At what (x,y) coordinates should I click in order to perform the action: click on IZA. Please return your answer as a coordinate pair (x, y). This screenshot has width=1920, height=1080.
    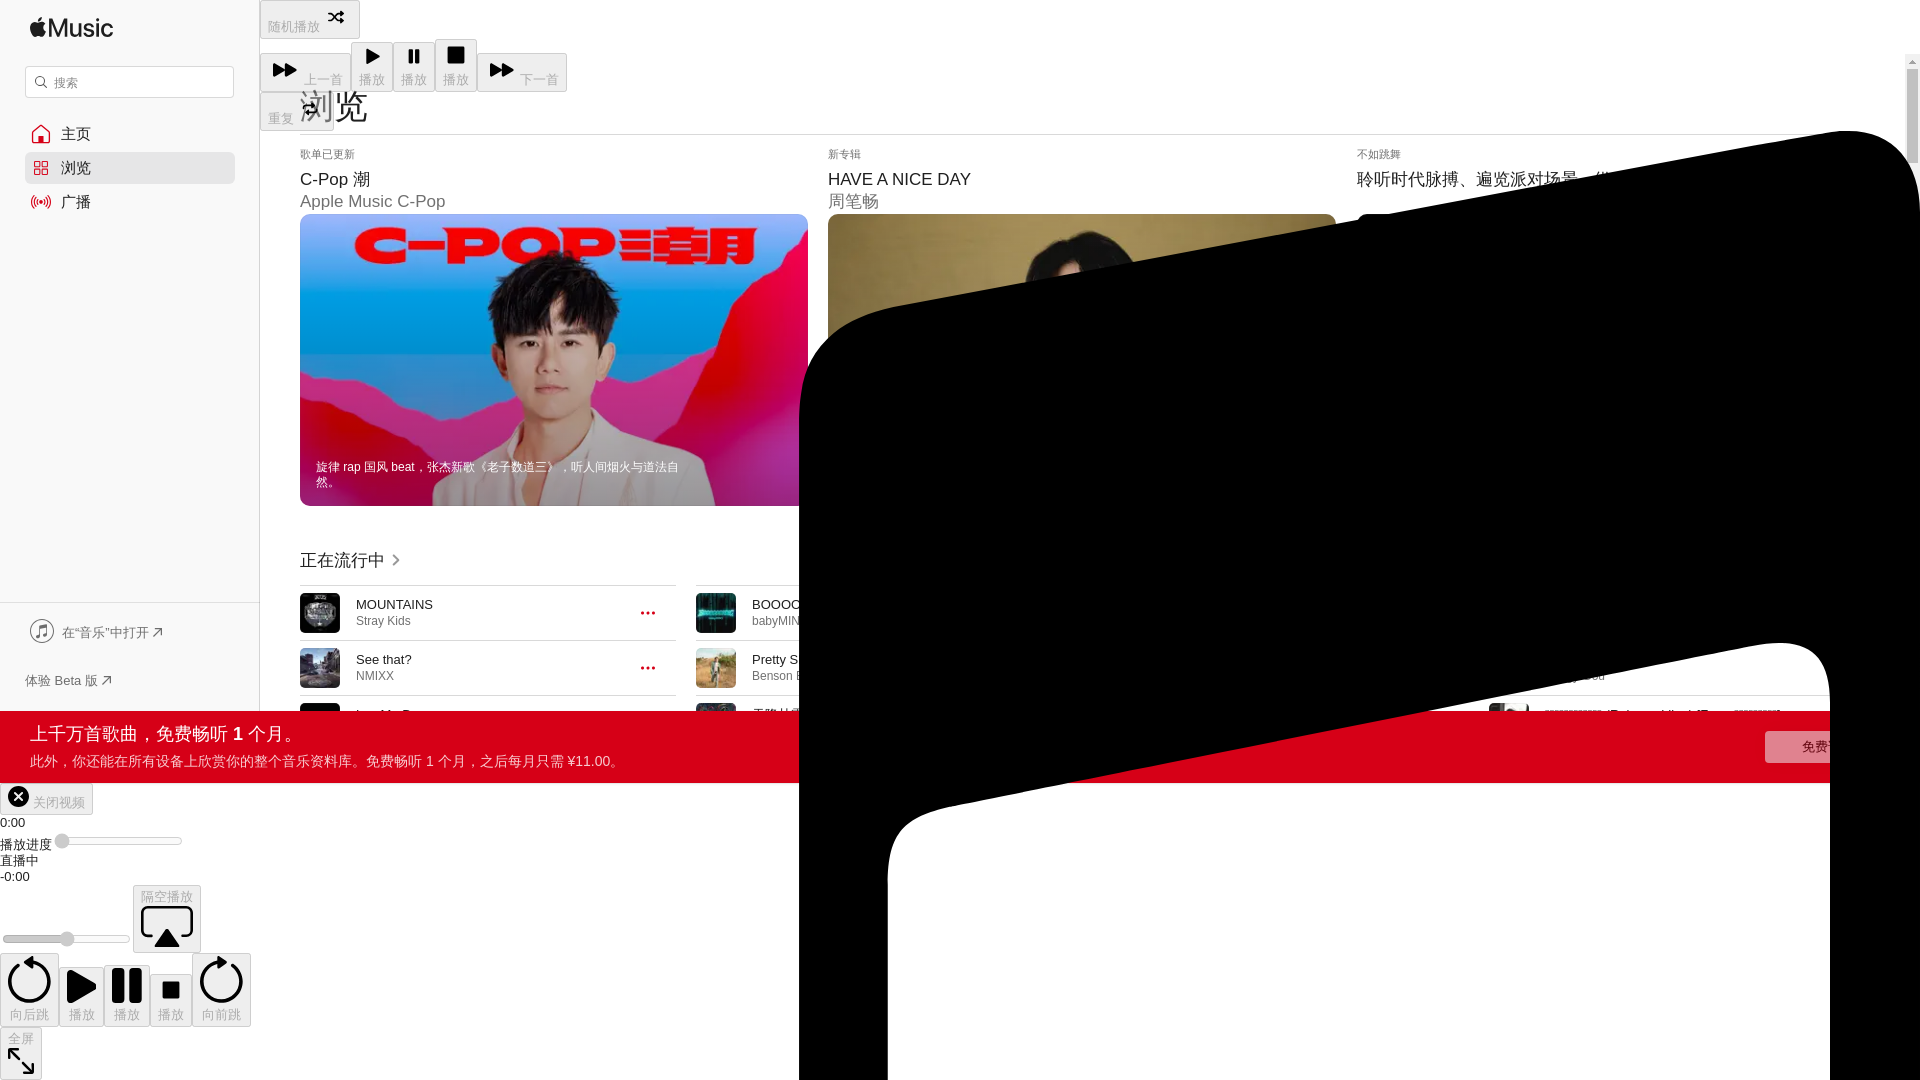
    Looking at the image, I should click on (440, 730).